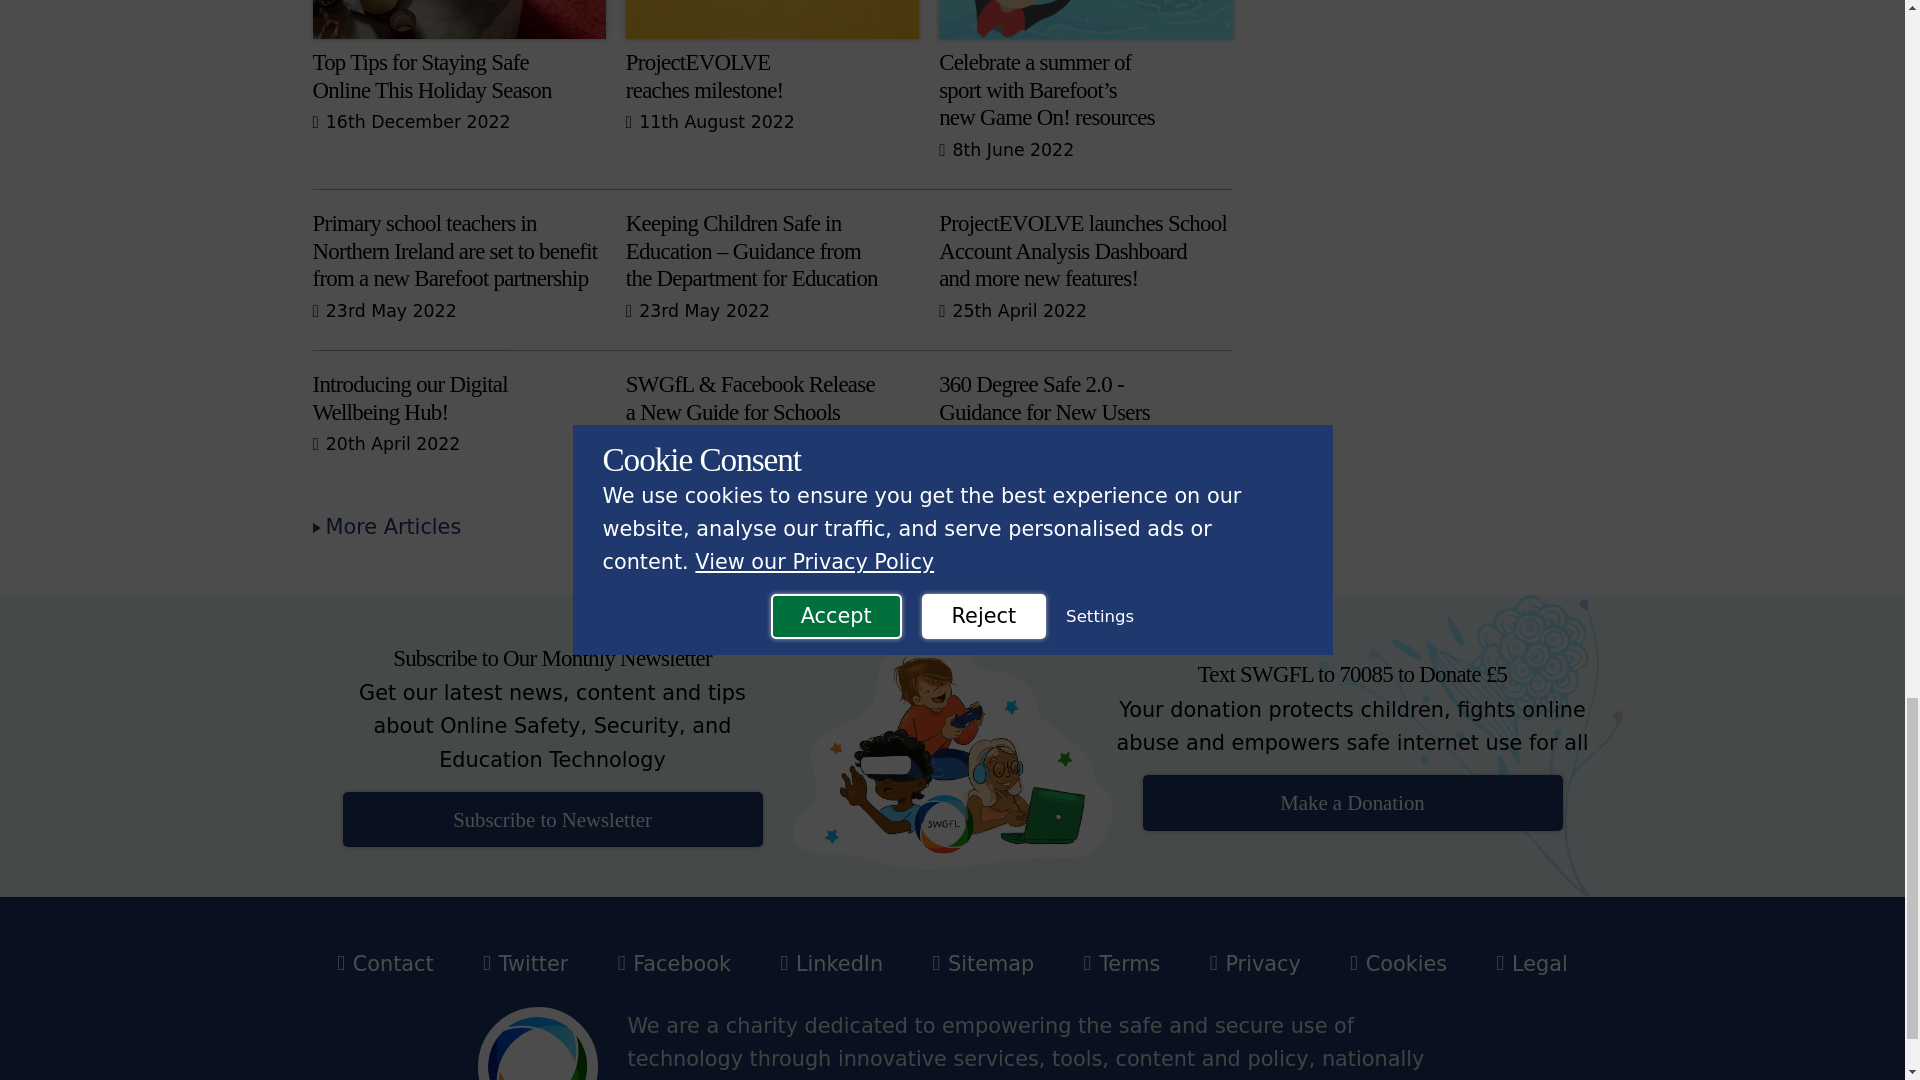  What do you see at coordinates (526, 964) in the screenshot?
I see `Subscribe to Newsletter` at bounding box center [526, 964].